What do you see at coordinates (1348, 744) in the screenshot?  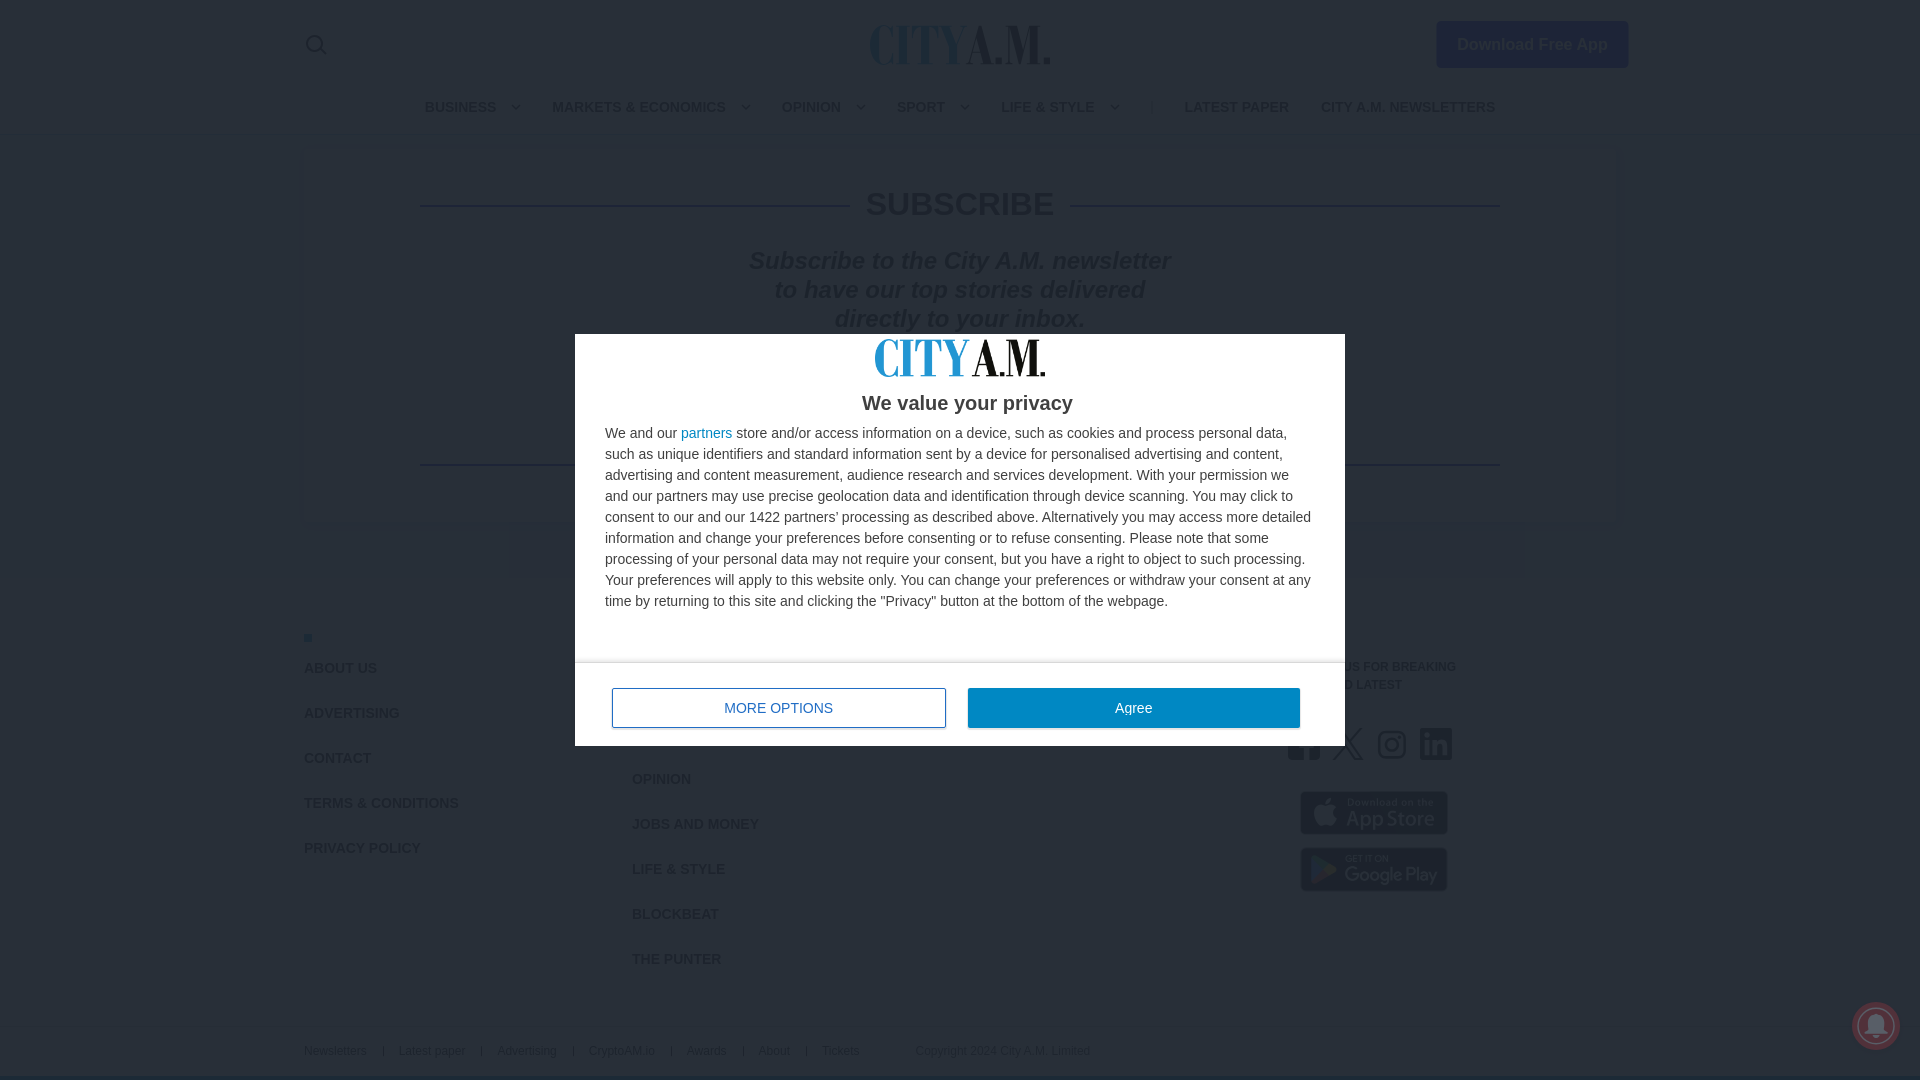 I see `X` at bounding box center [1348, 744].